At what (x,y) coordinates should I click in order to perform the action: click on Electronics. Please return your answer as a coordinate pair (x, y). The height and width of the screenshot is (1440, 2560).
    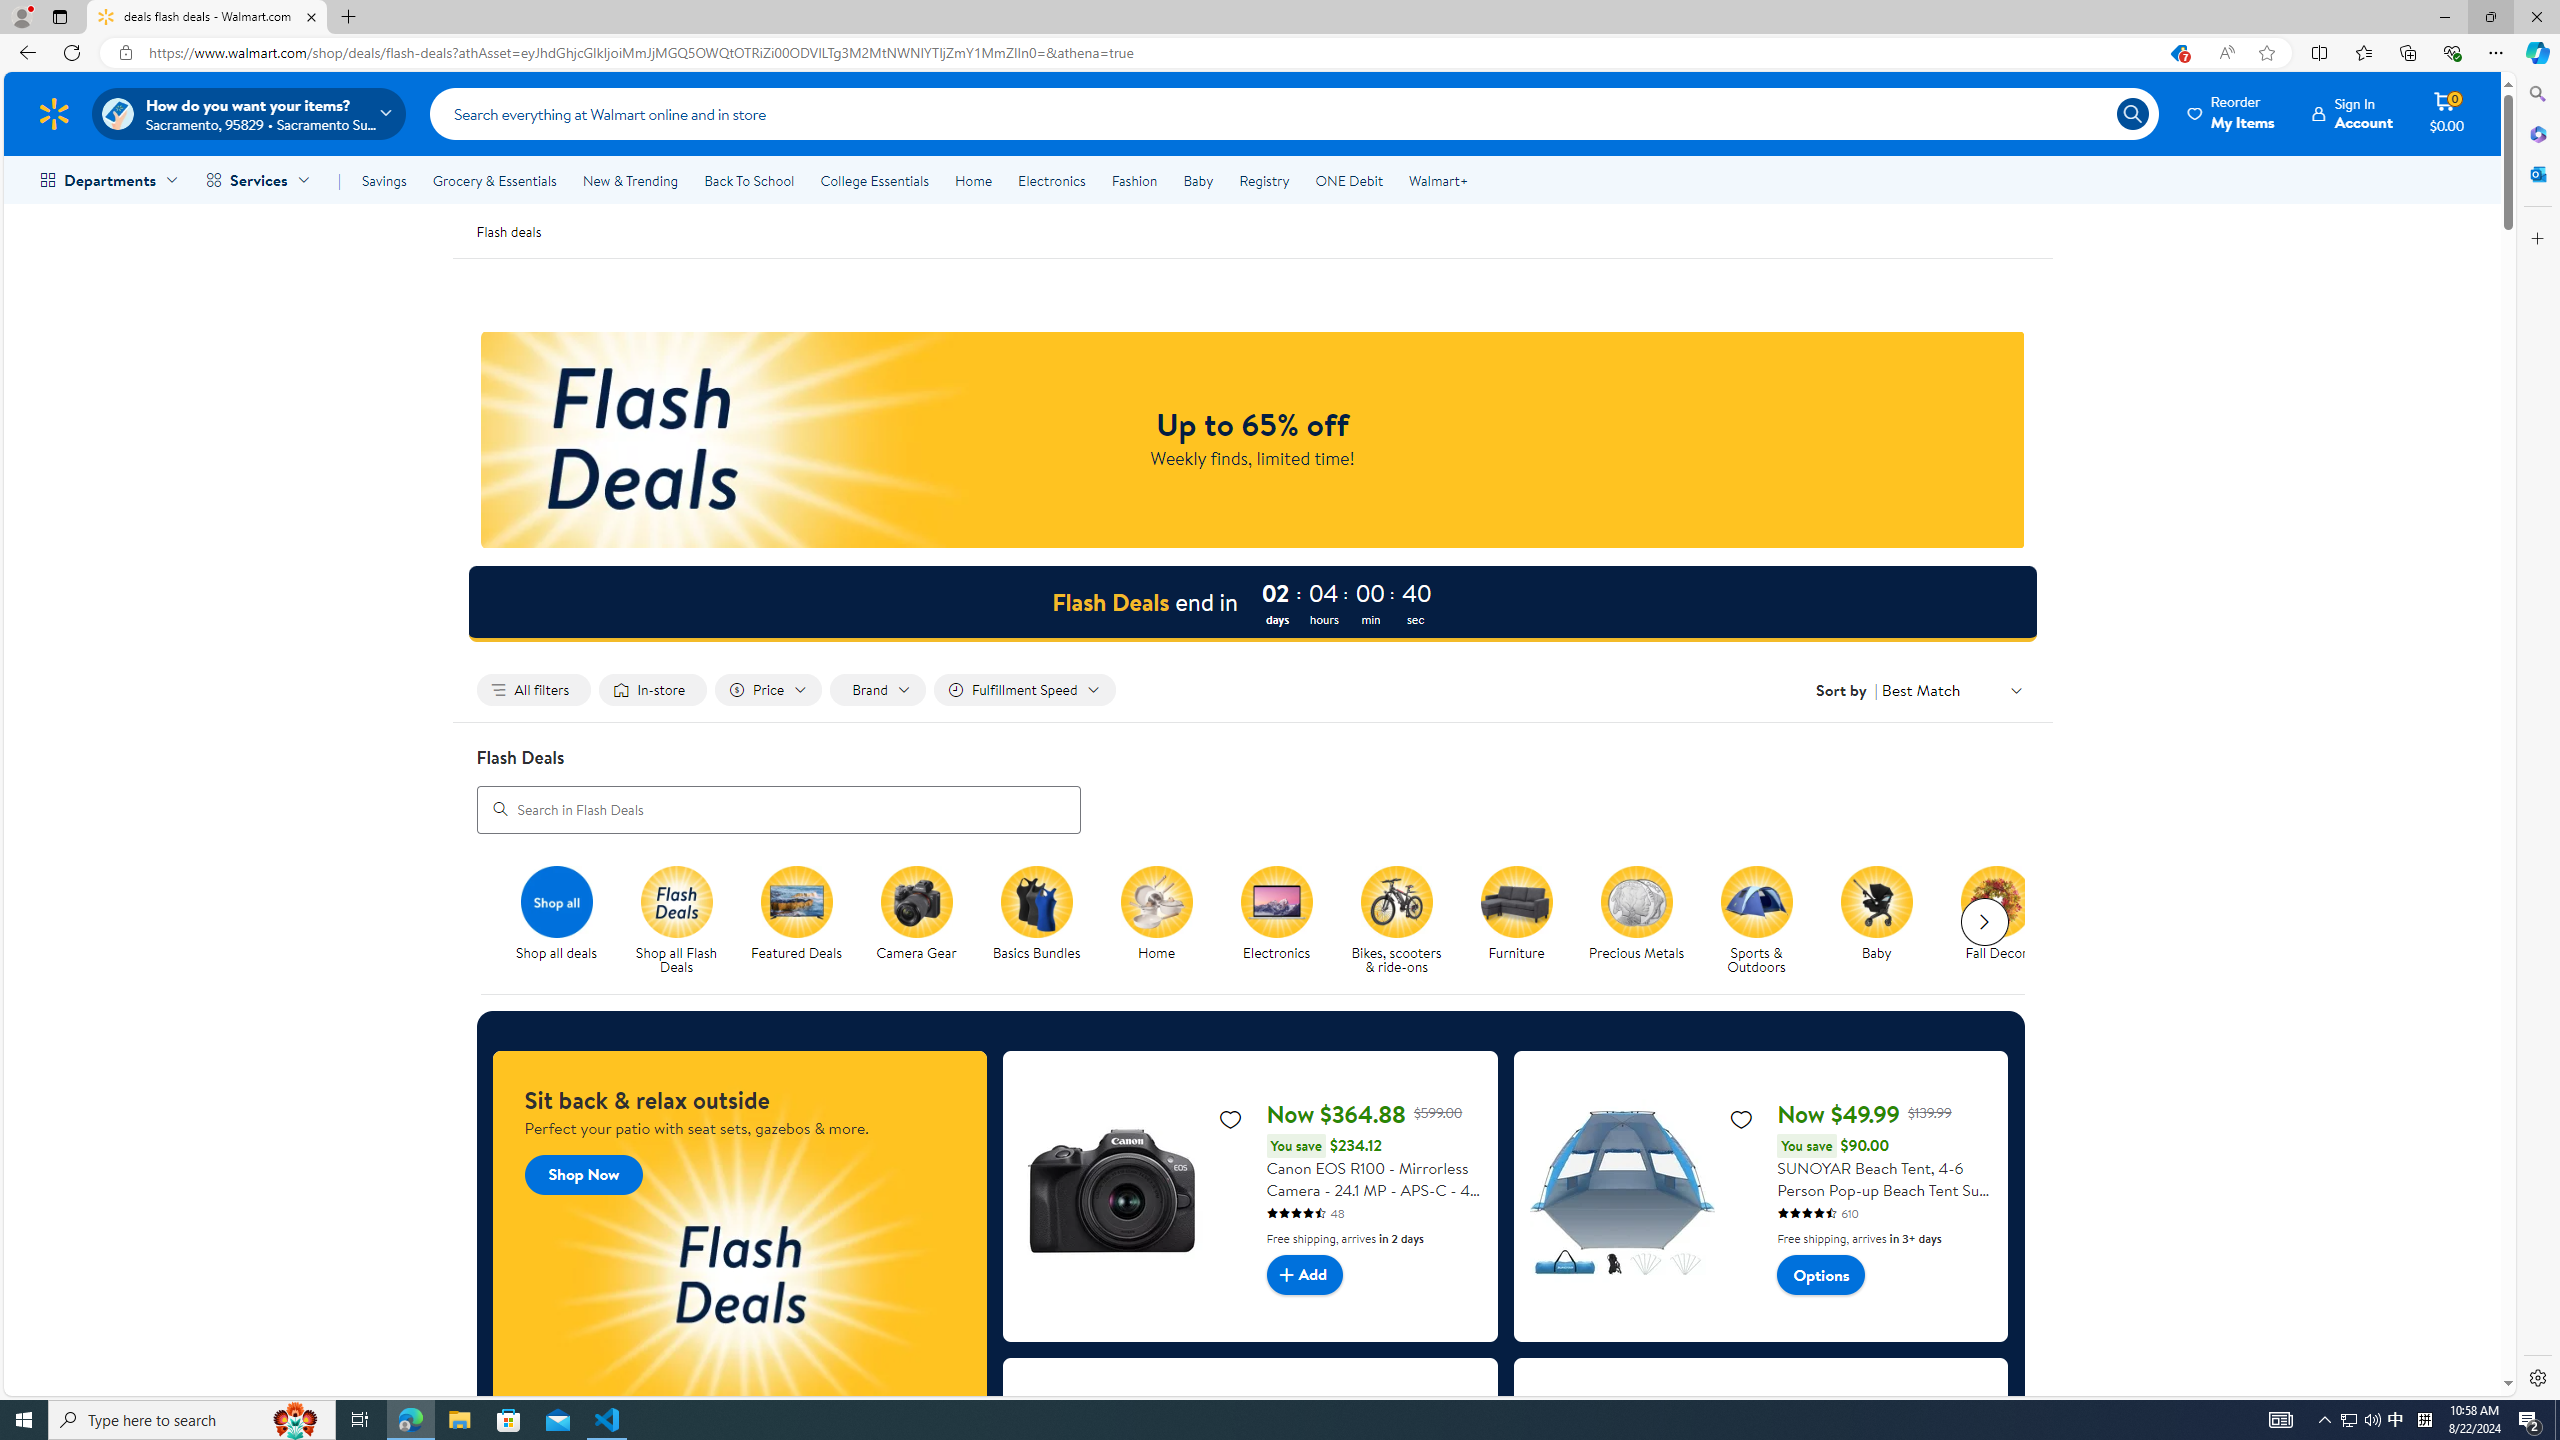
    Looking at the image, I should click on (1276, 901).